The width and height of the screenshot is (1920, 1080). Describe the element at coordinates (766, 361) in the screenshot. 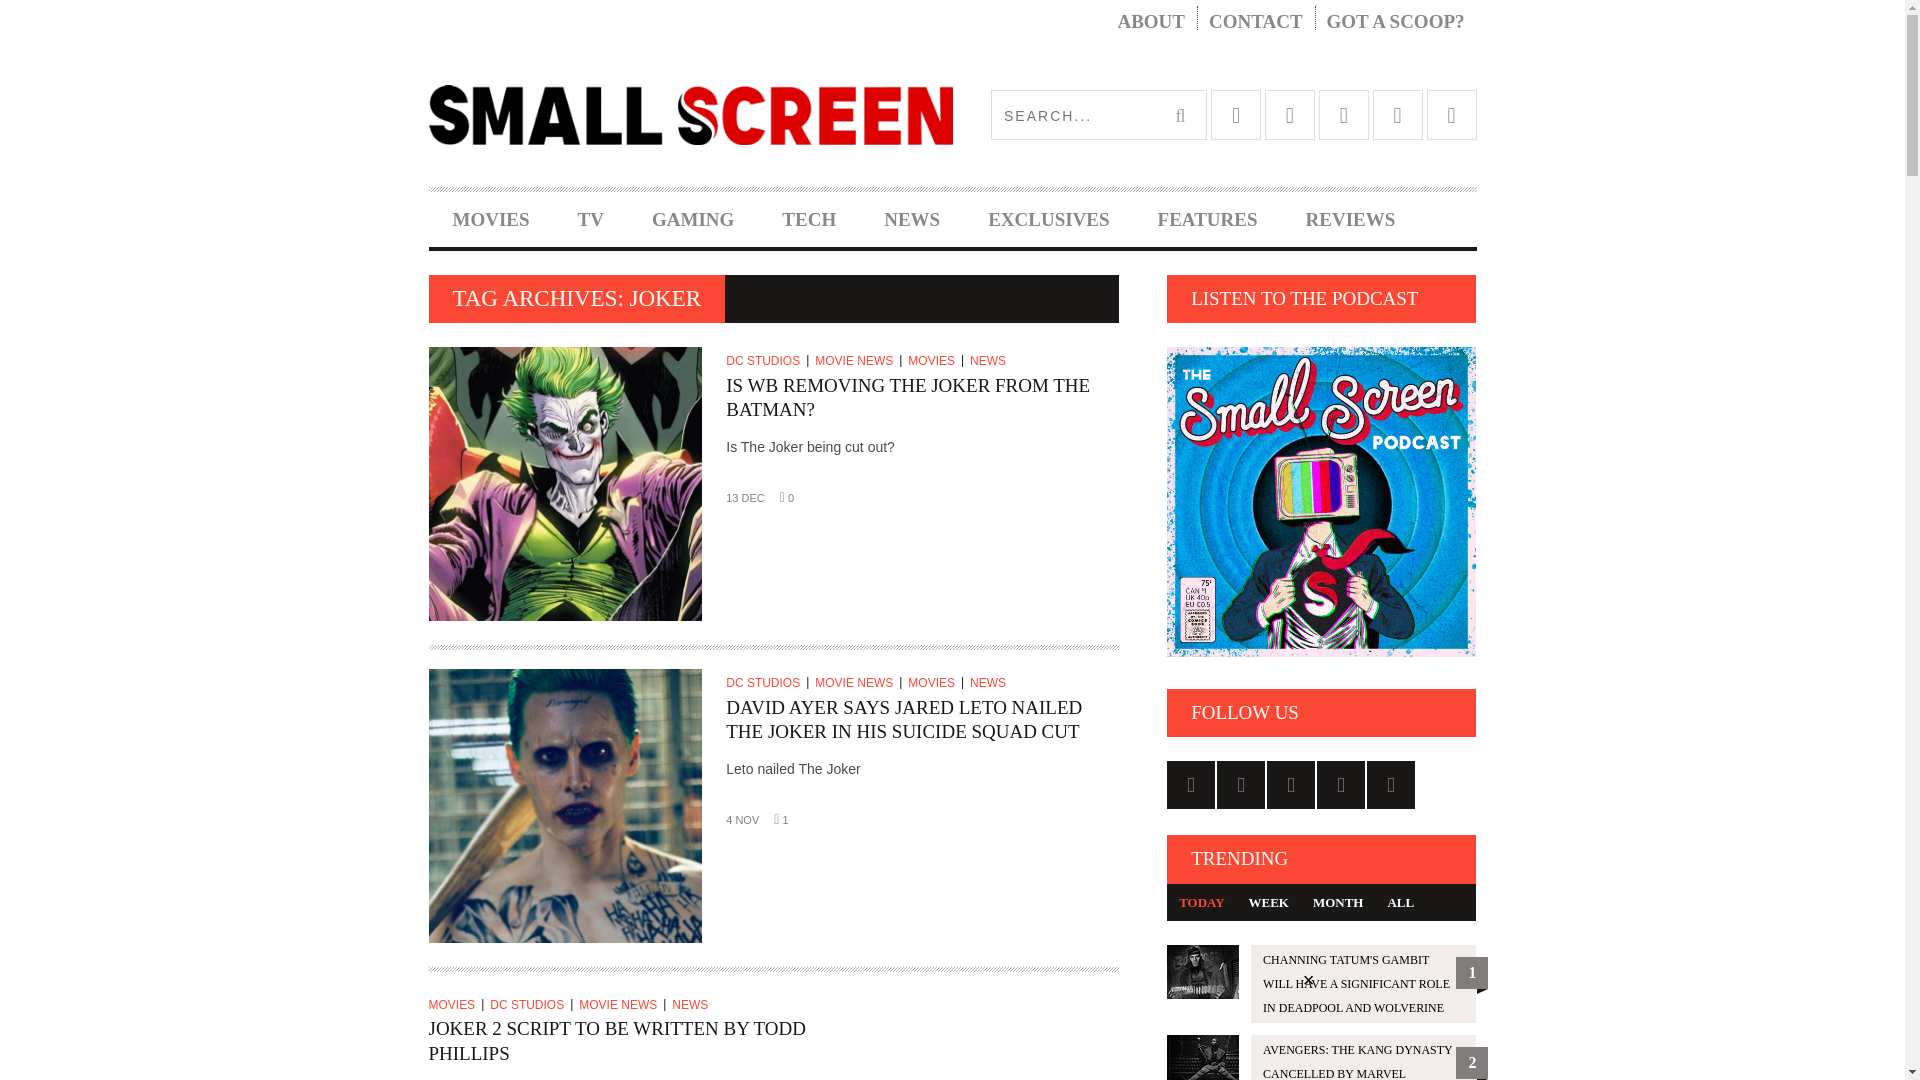

I see `View all posts in DC STUDIOS` at that location.